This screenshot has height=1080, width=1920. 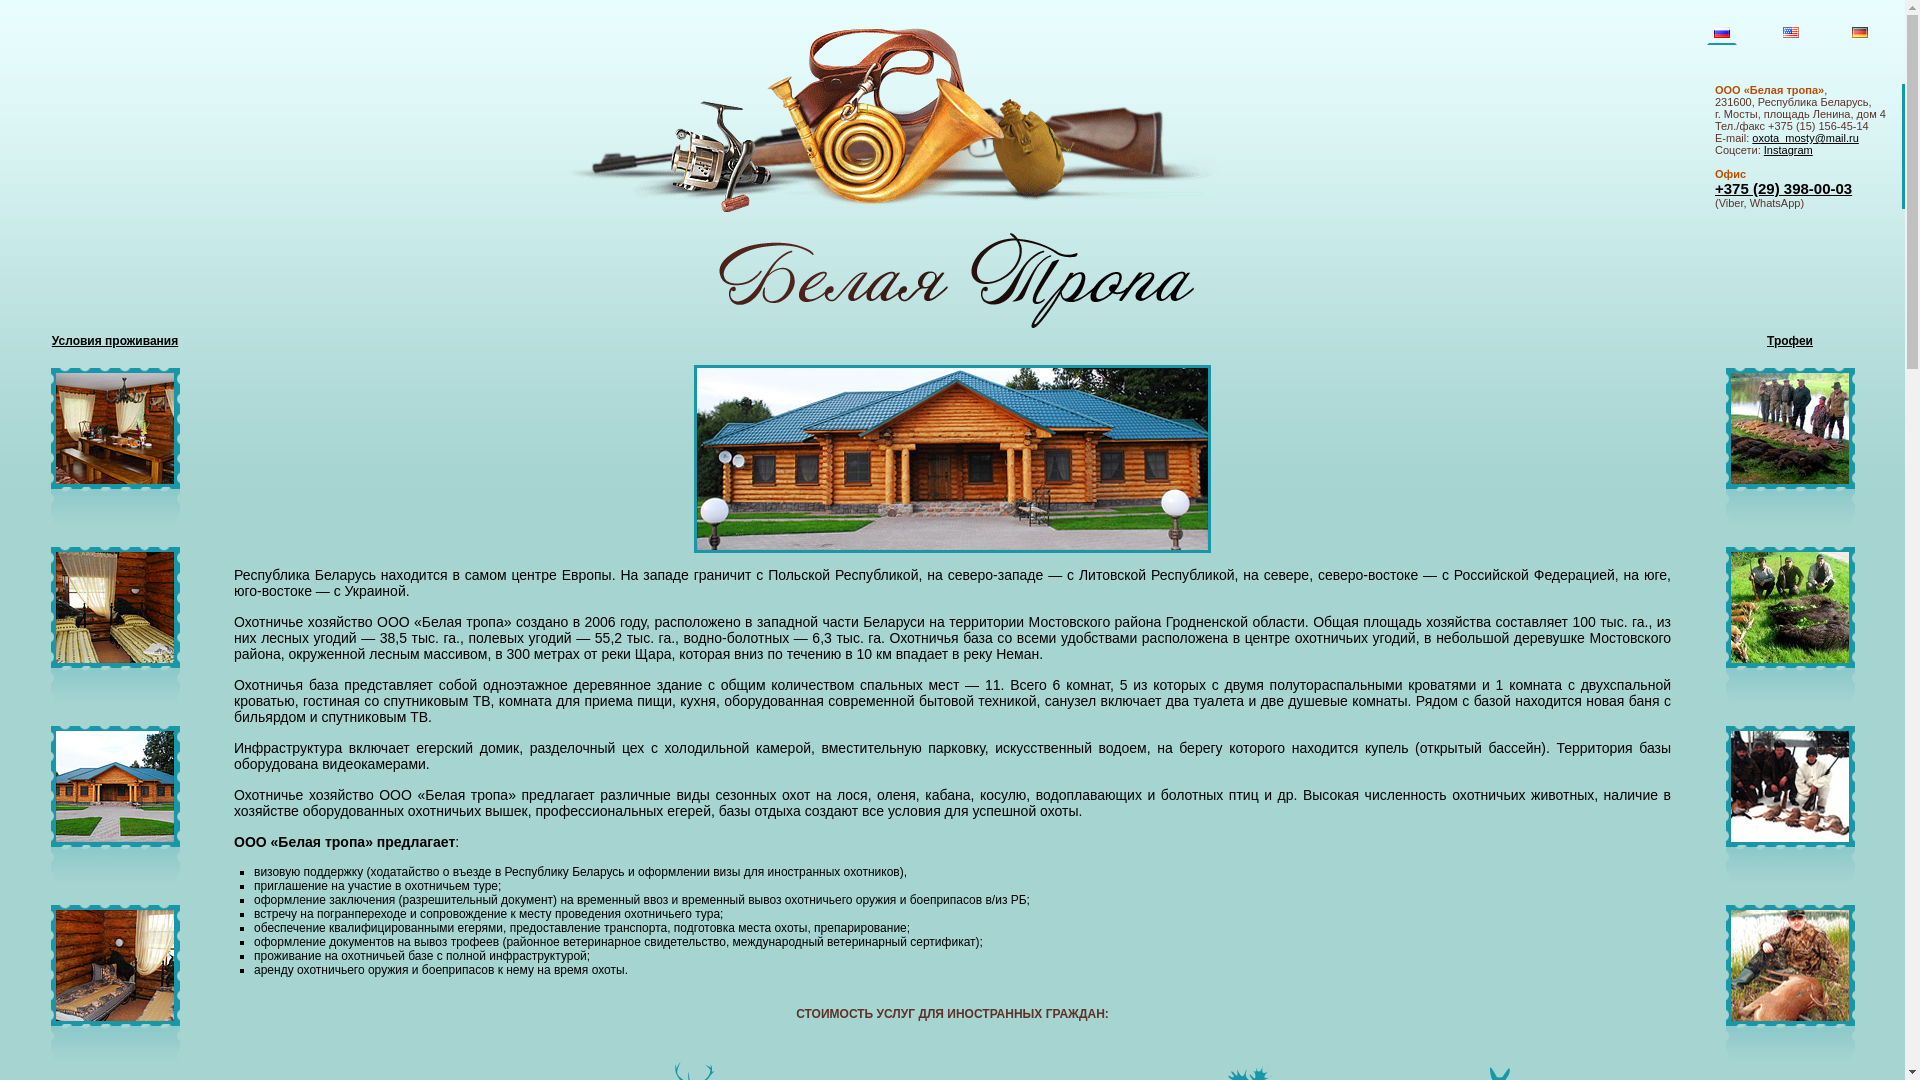 I want to click on Instagram, so click(x=1788, y=150).